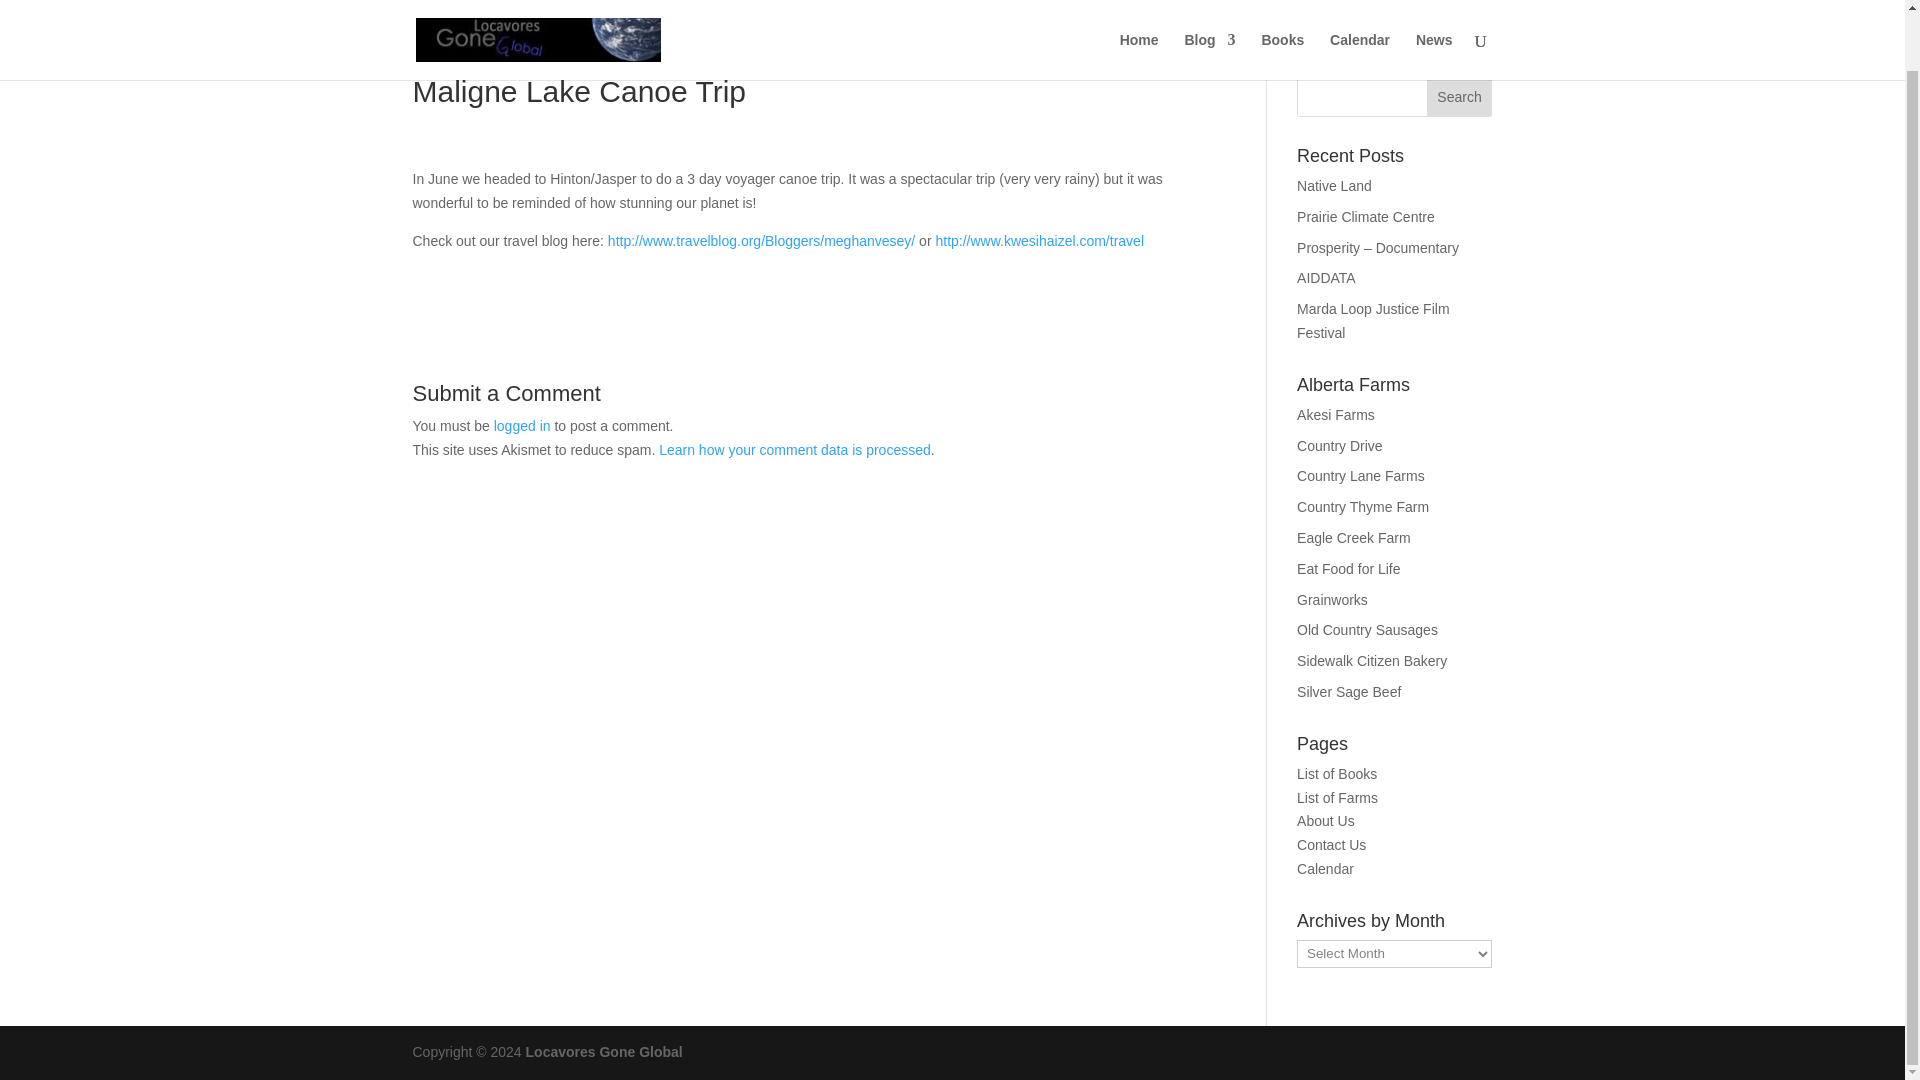 This screenshot has width=1920, height=1080. Describe the element at coordinates (1354, 538) in the screenshot. I see `Local farm near Bowden` at that location.